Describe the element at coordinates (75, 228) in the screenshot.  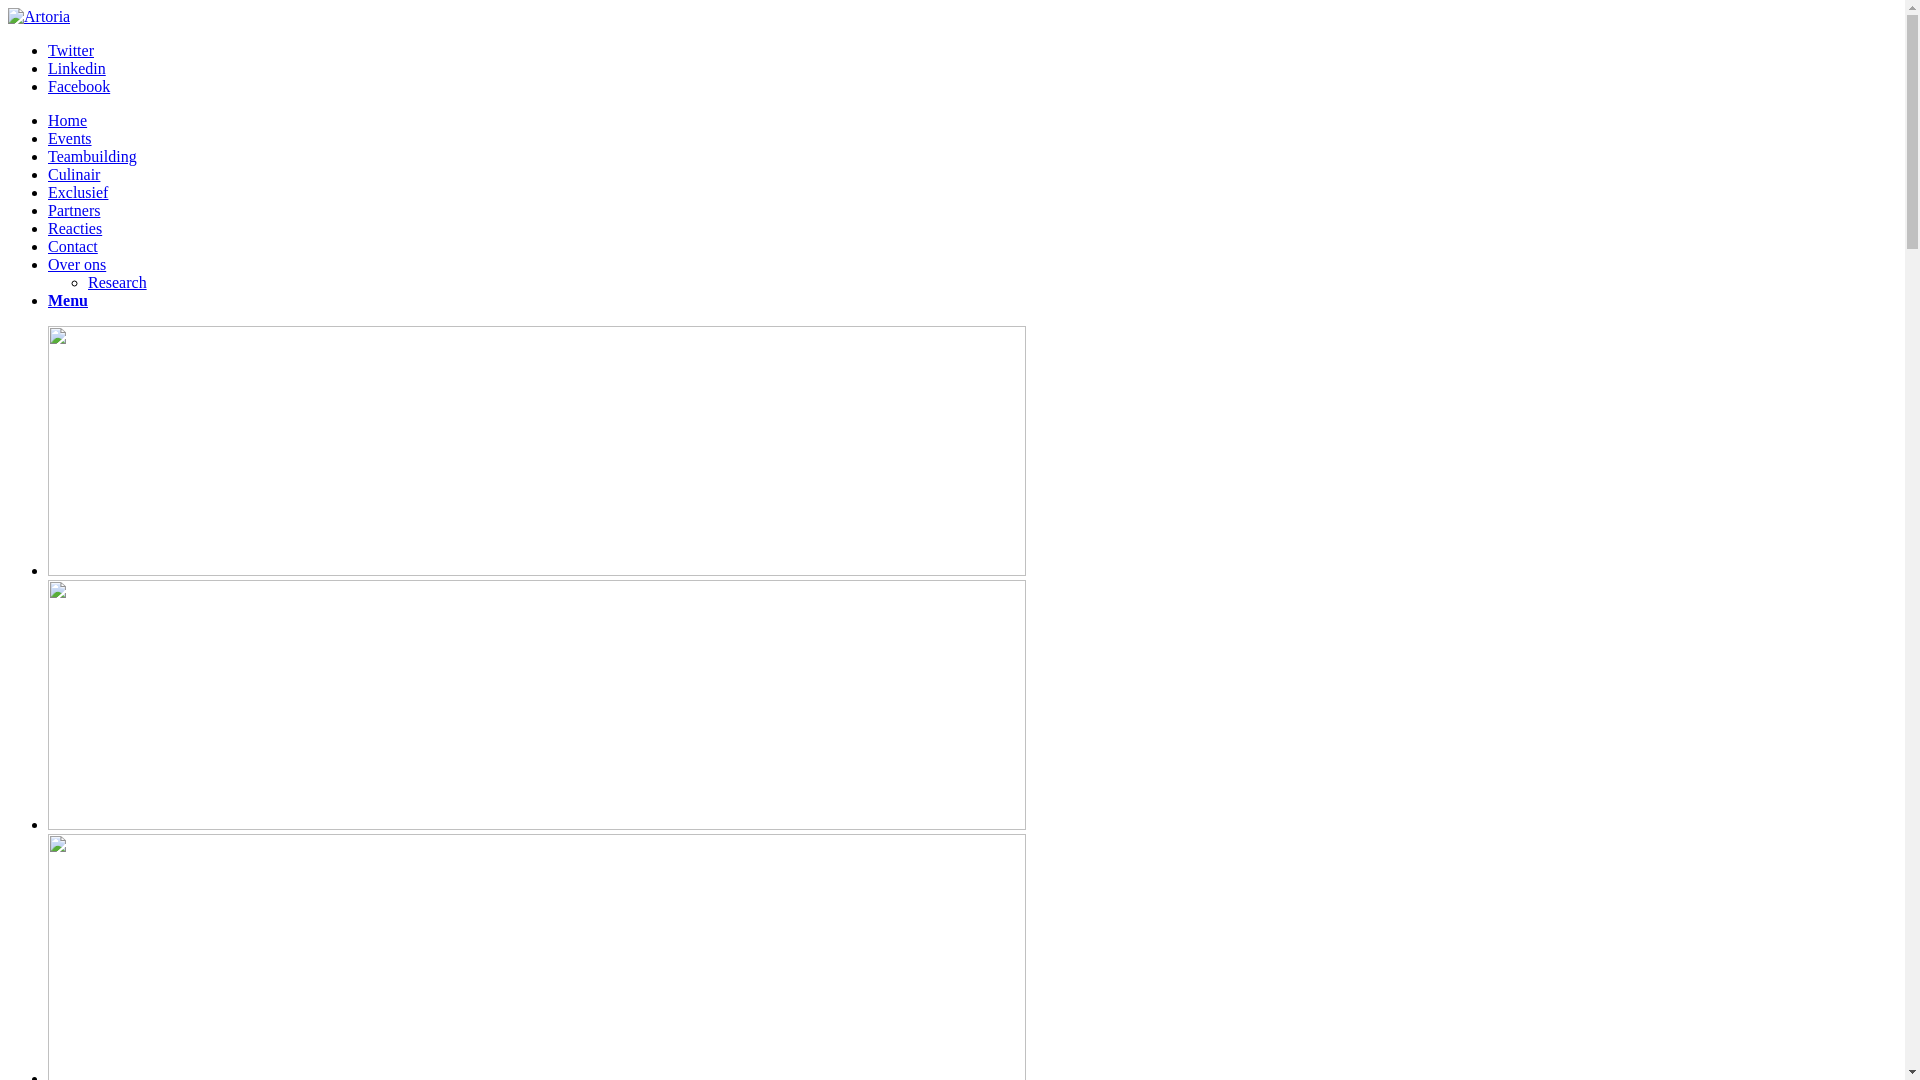
I see `Reacties` at that location.